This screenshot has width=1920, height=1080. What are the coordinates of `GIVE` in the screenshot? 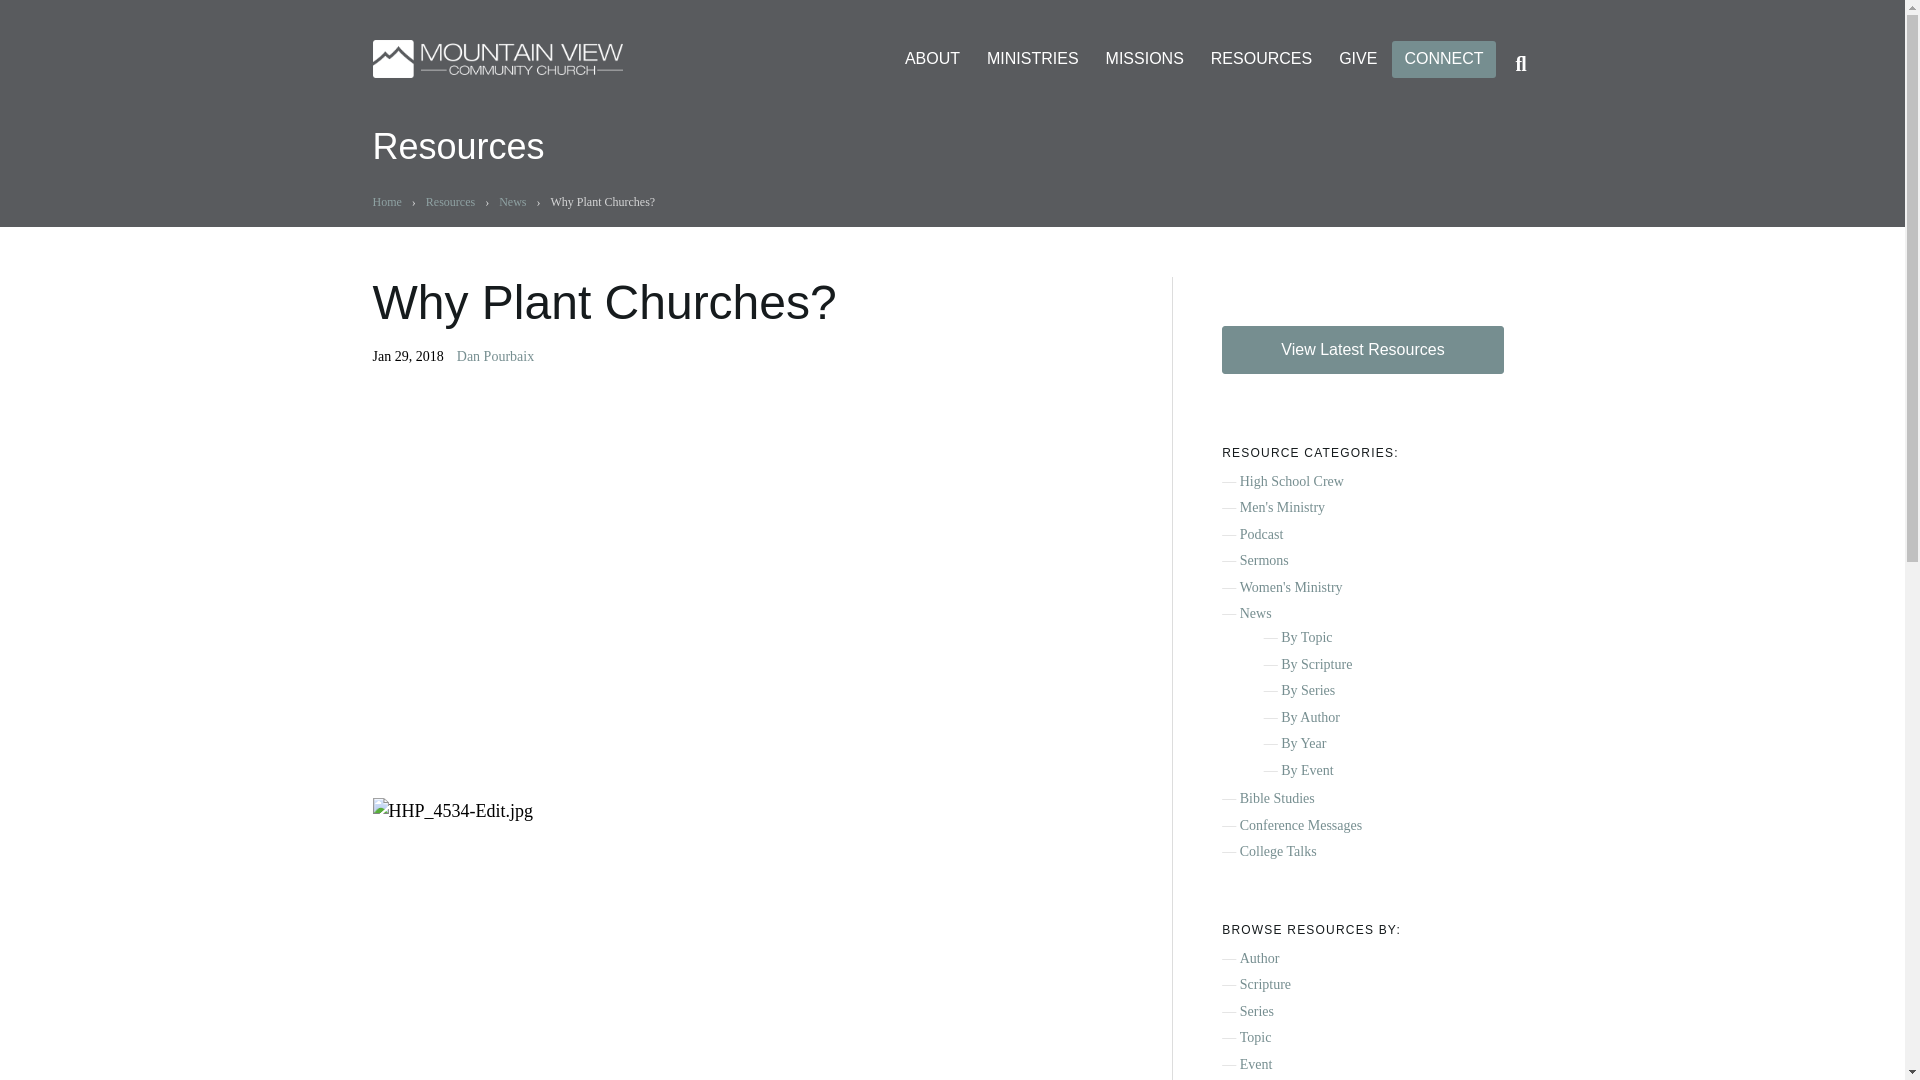 It's located at (1357, 59).